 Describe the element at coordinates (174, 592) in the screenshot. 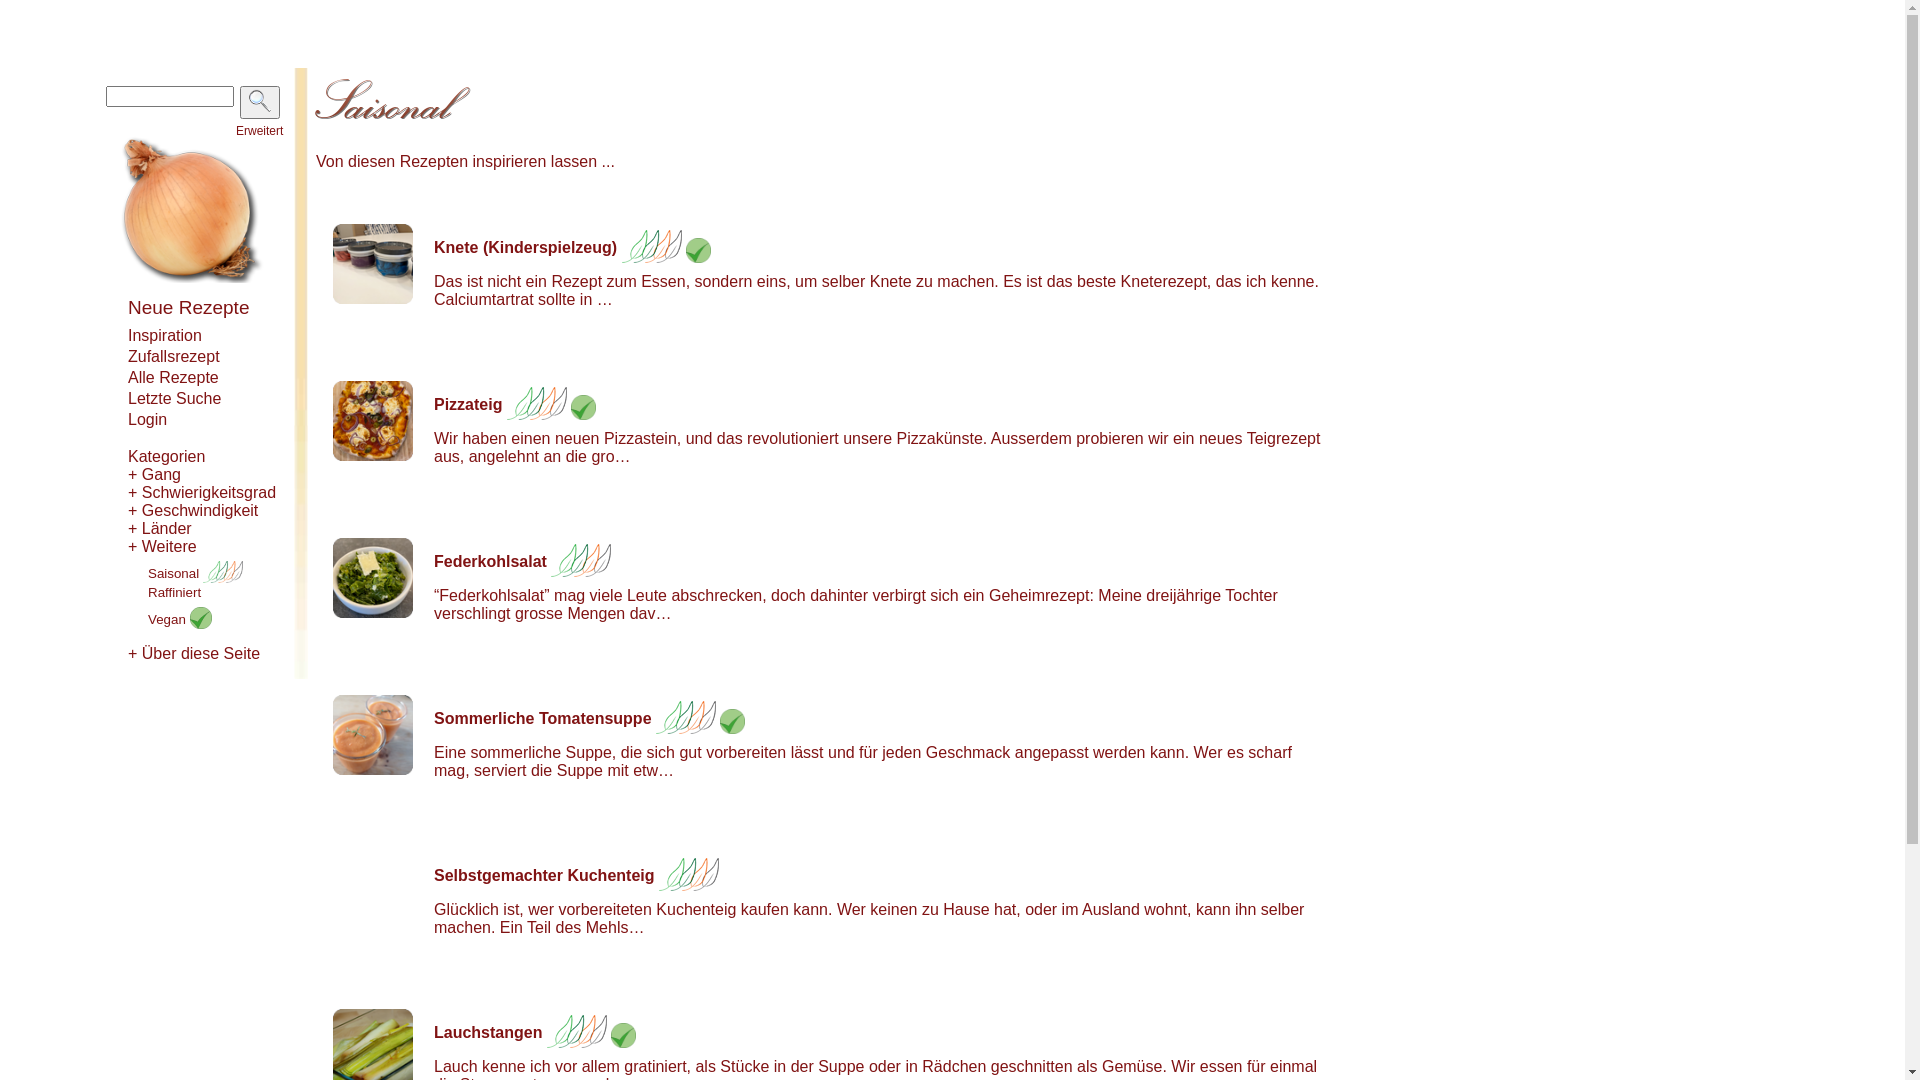

I see `Raffiniert` at that location.